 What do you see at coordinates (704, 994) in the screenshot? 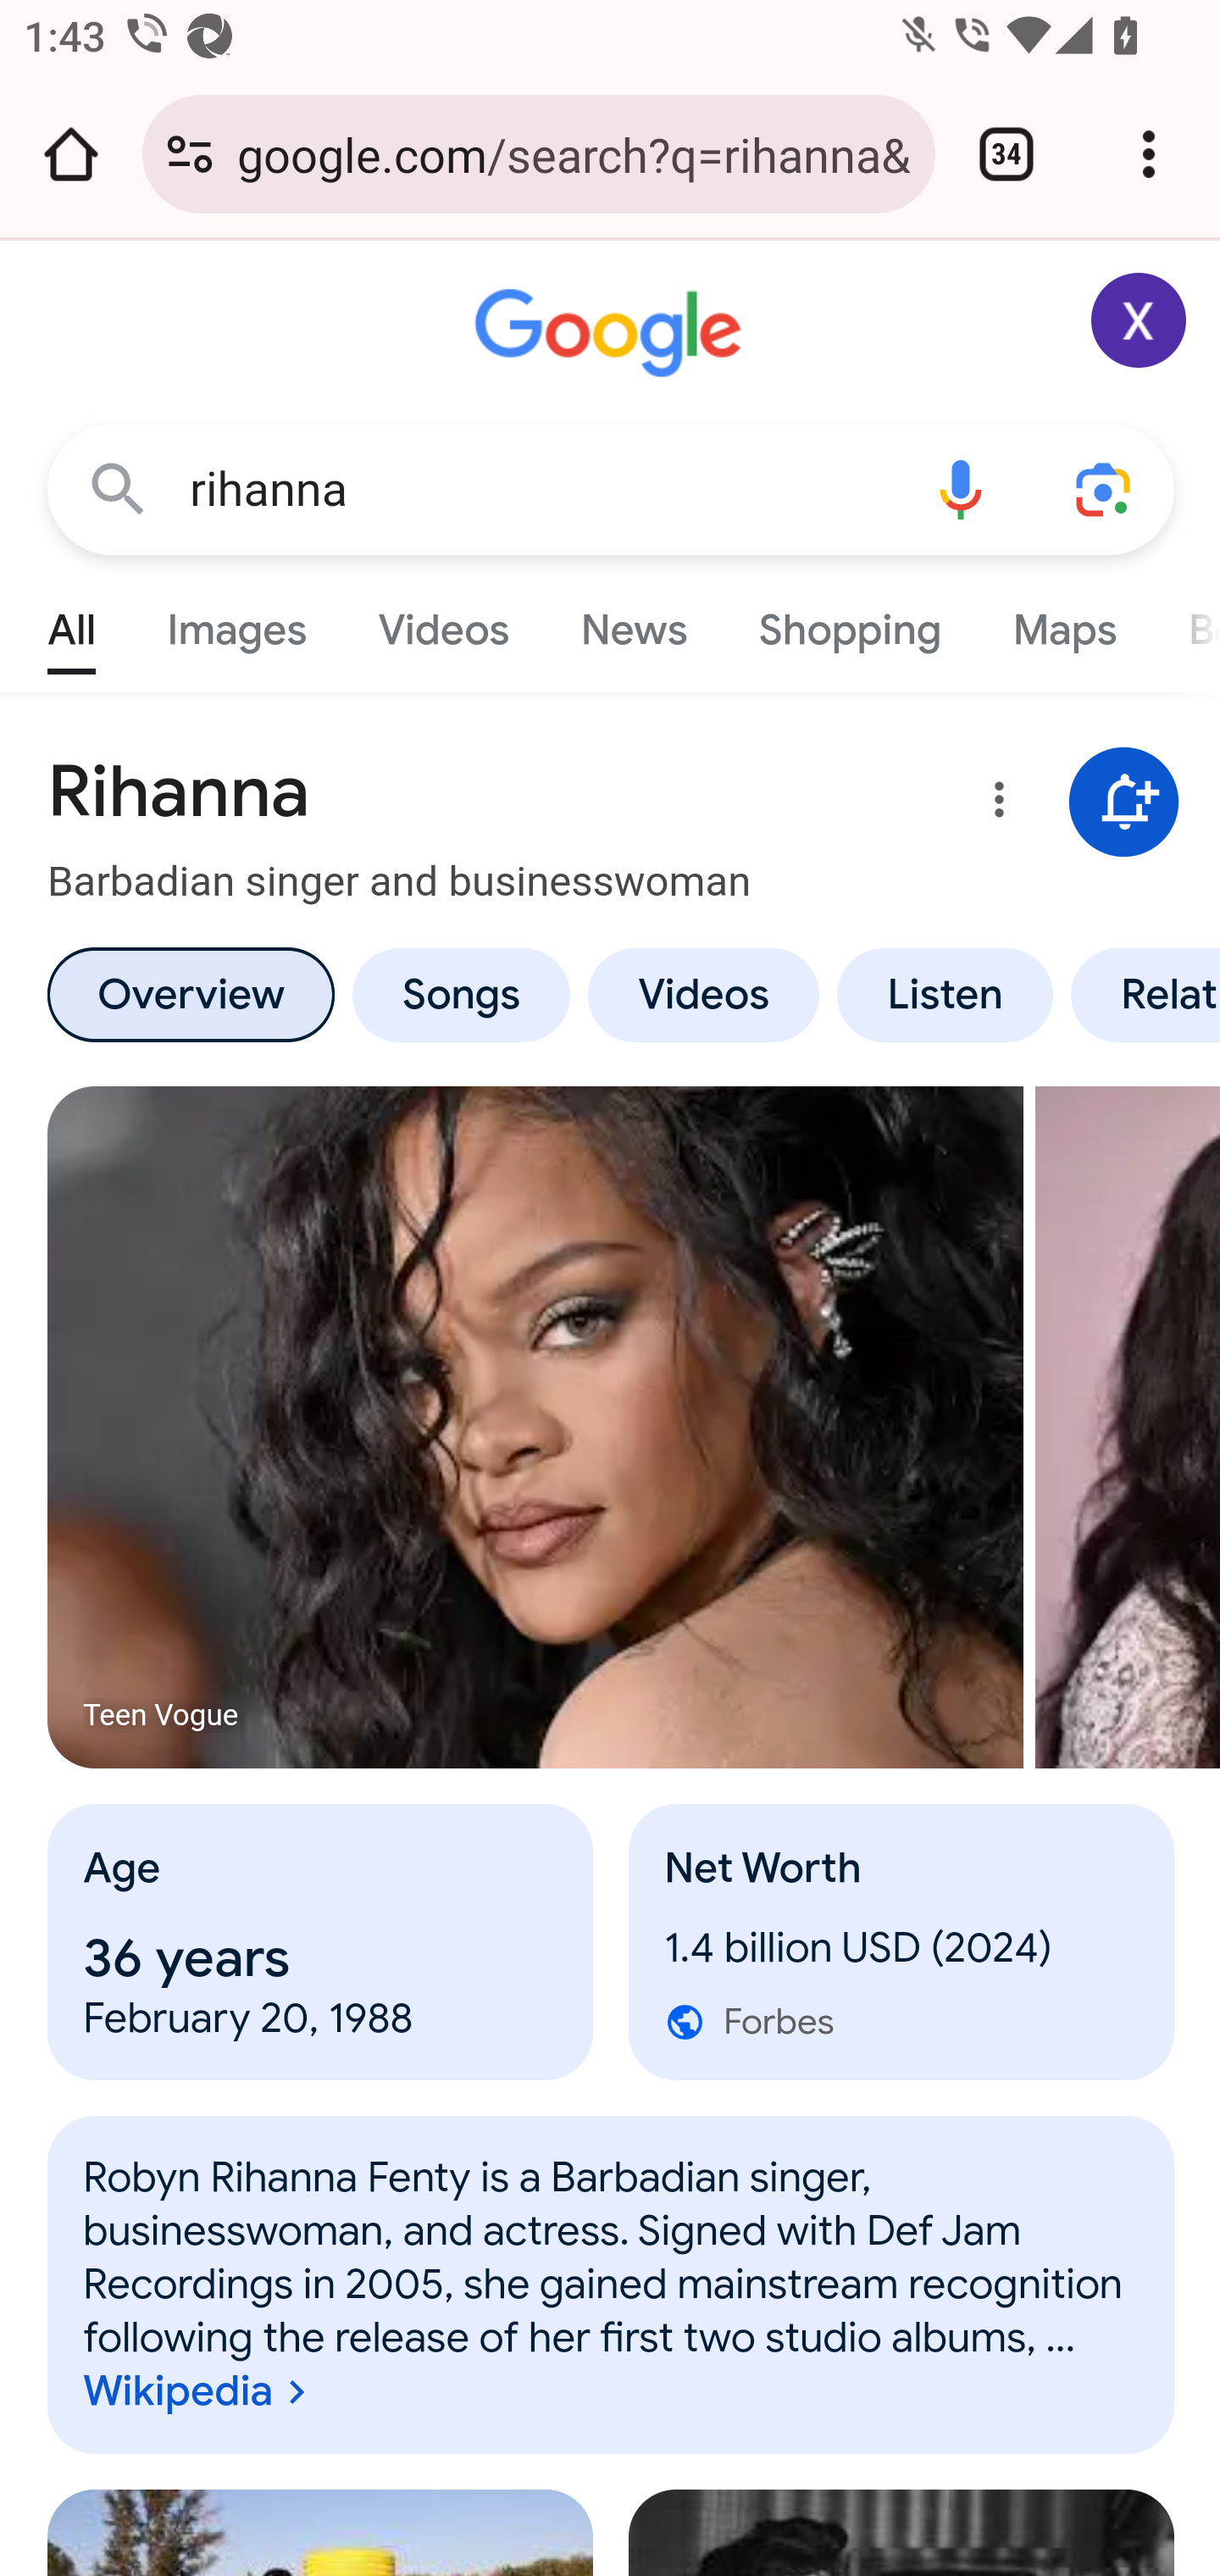
I see `Videos` at bounding box center [704, 994].